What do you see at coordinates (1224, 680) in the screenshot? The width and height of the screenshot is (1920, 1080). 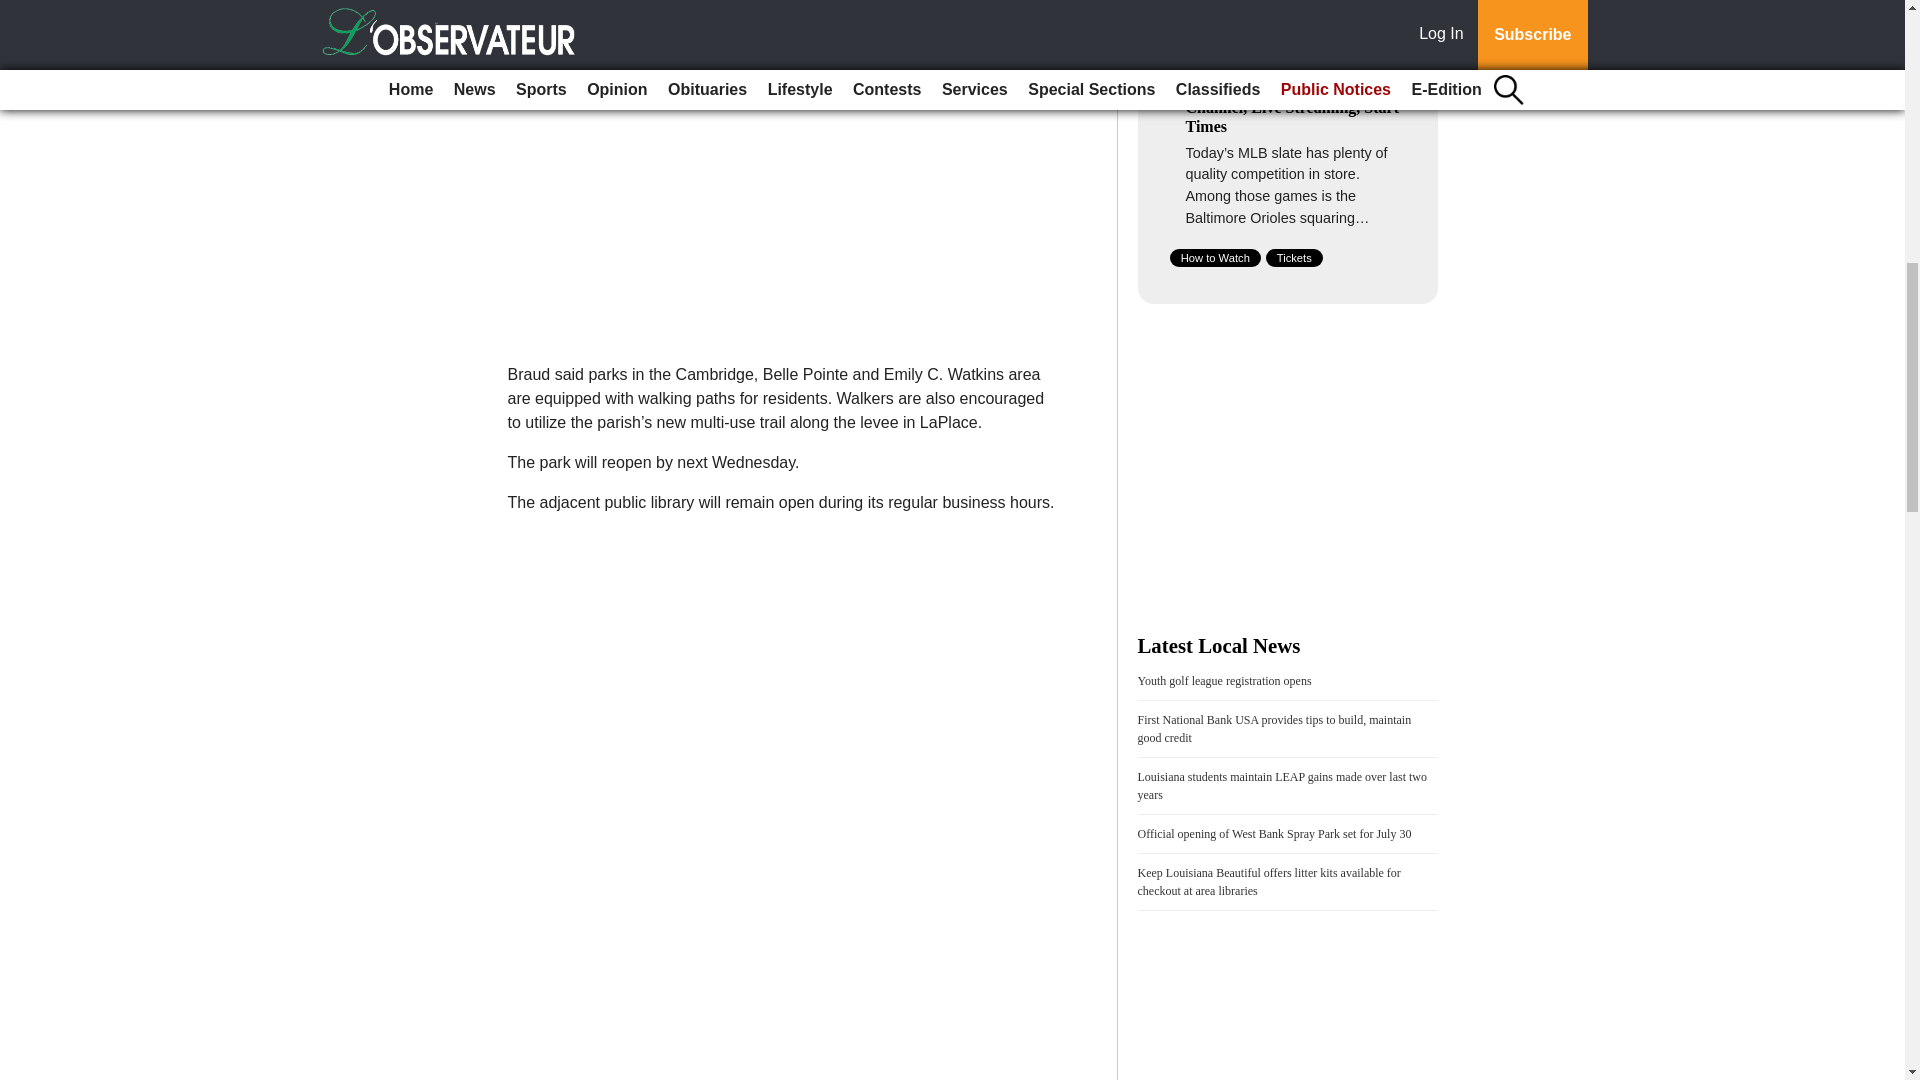 I see `Youth golf league registration opens` at bounding box center [1224, 680].